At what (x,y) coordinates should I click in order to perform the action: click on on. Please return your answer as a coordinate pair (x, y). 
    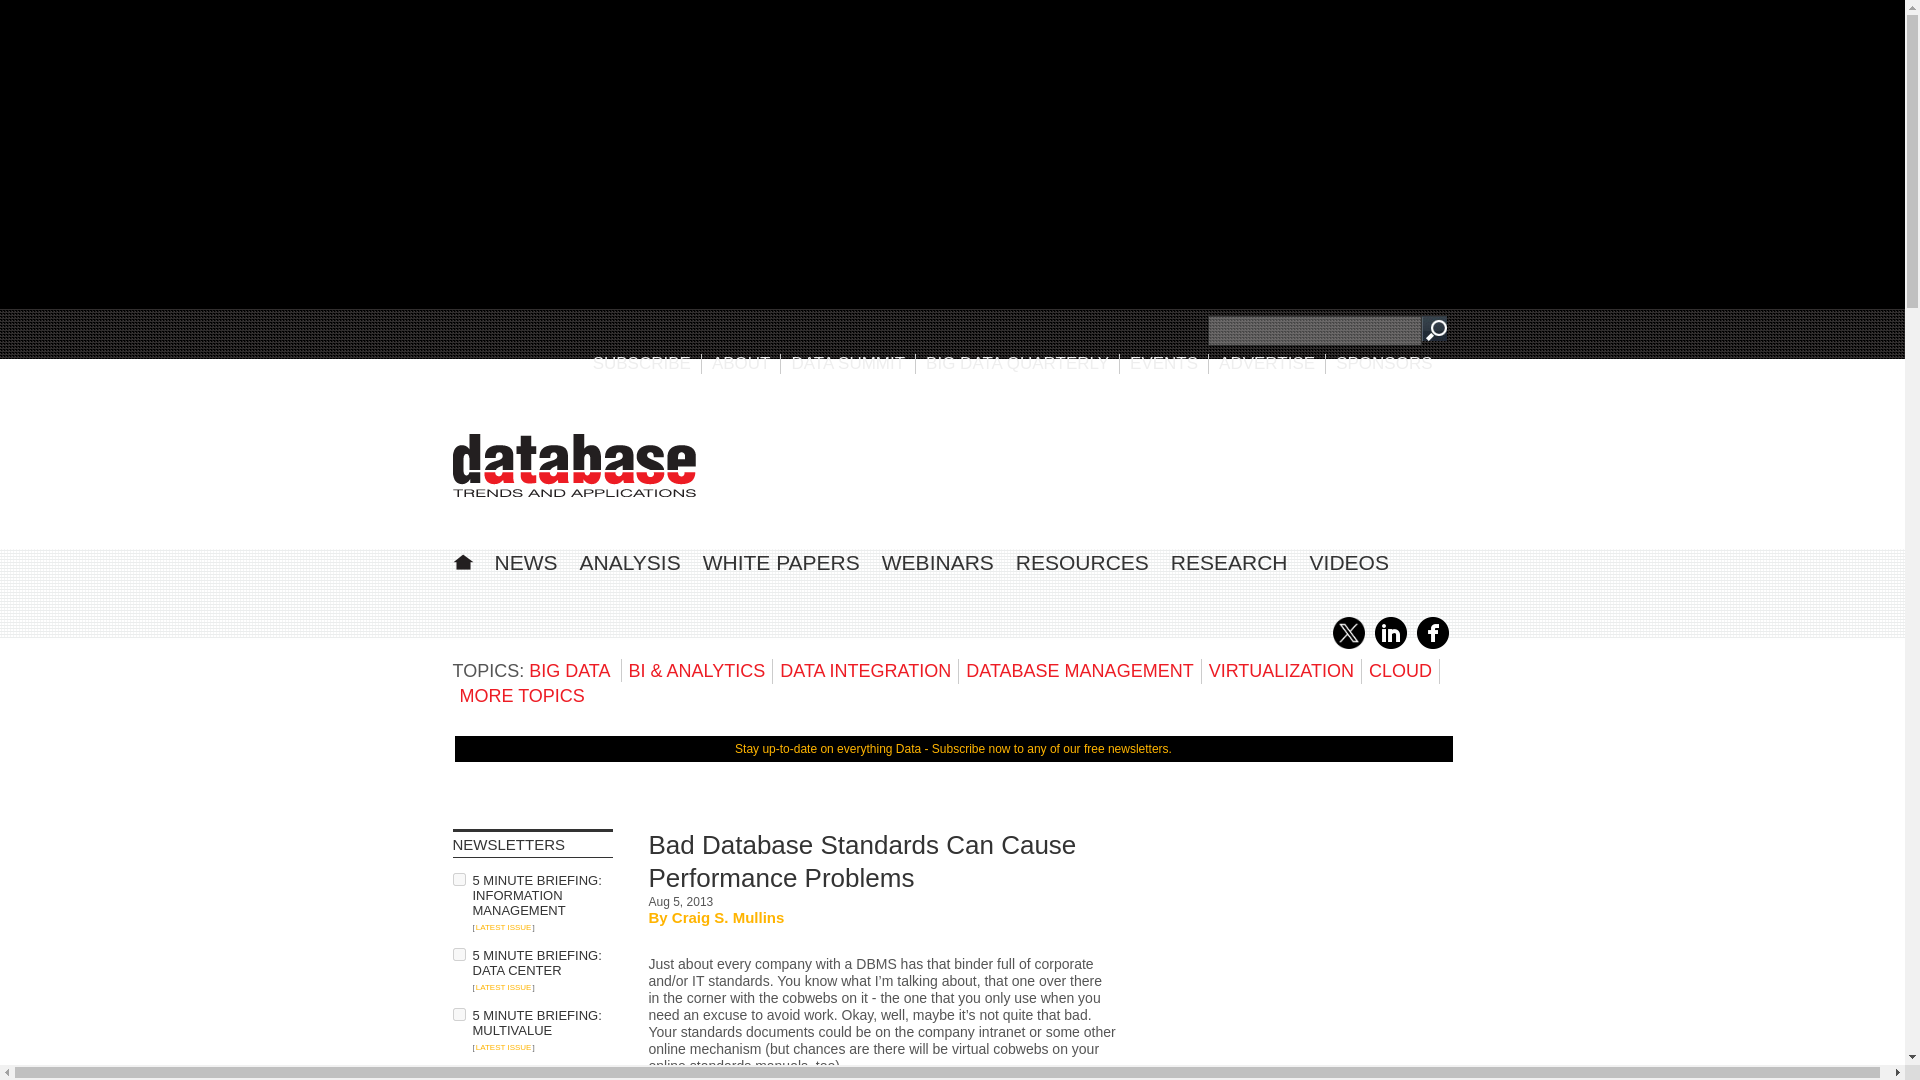
    Looking at the image, I should click on (458, 1014).